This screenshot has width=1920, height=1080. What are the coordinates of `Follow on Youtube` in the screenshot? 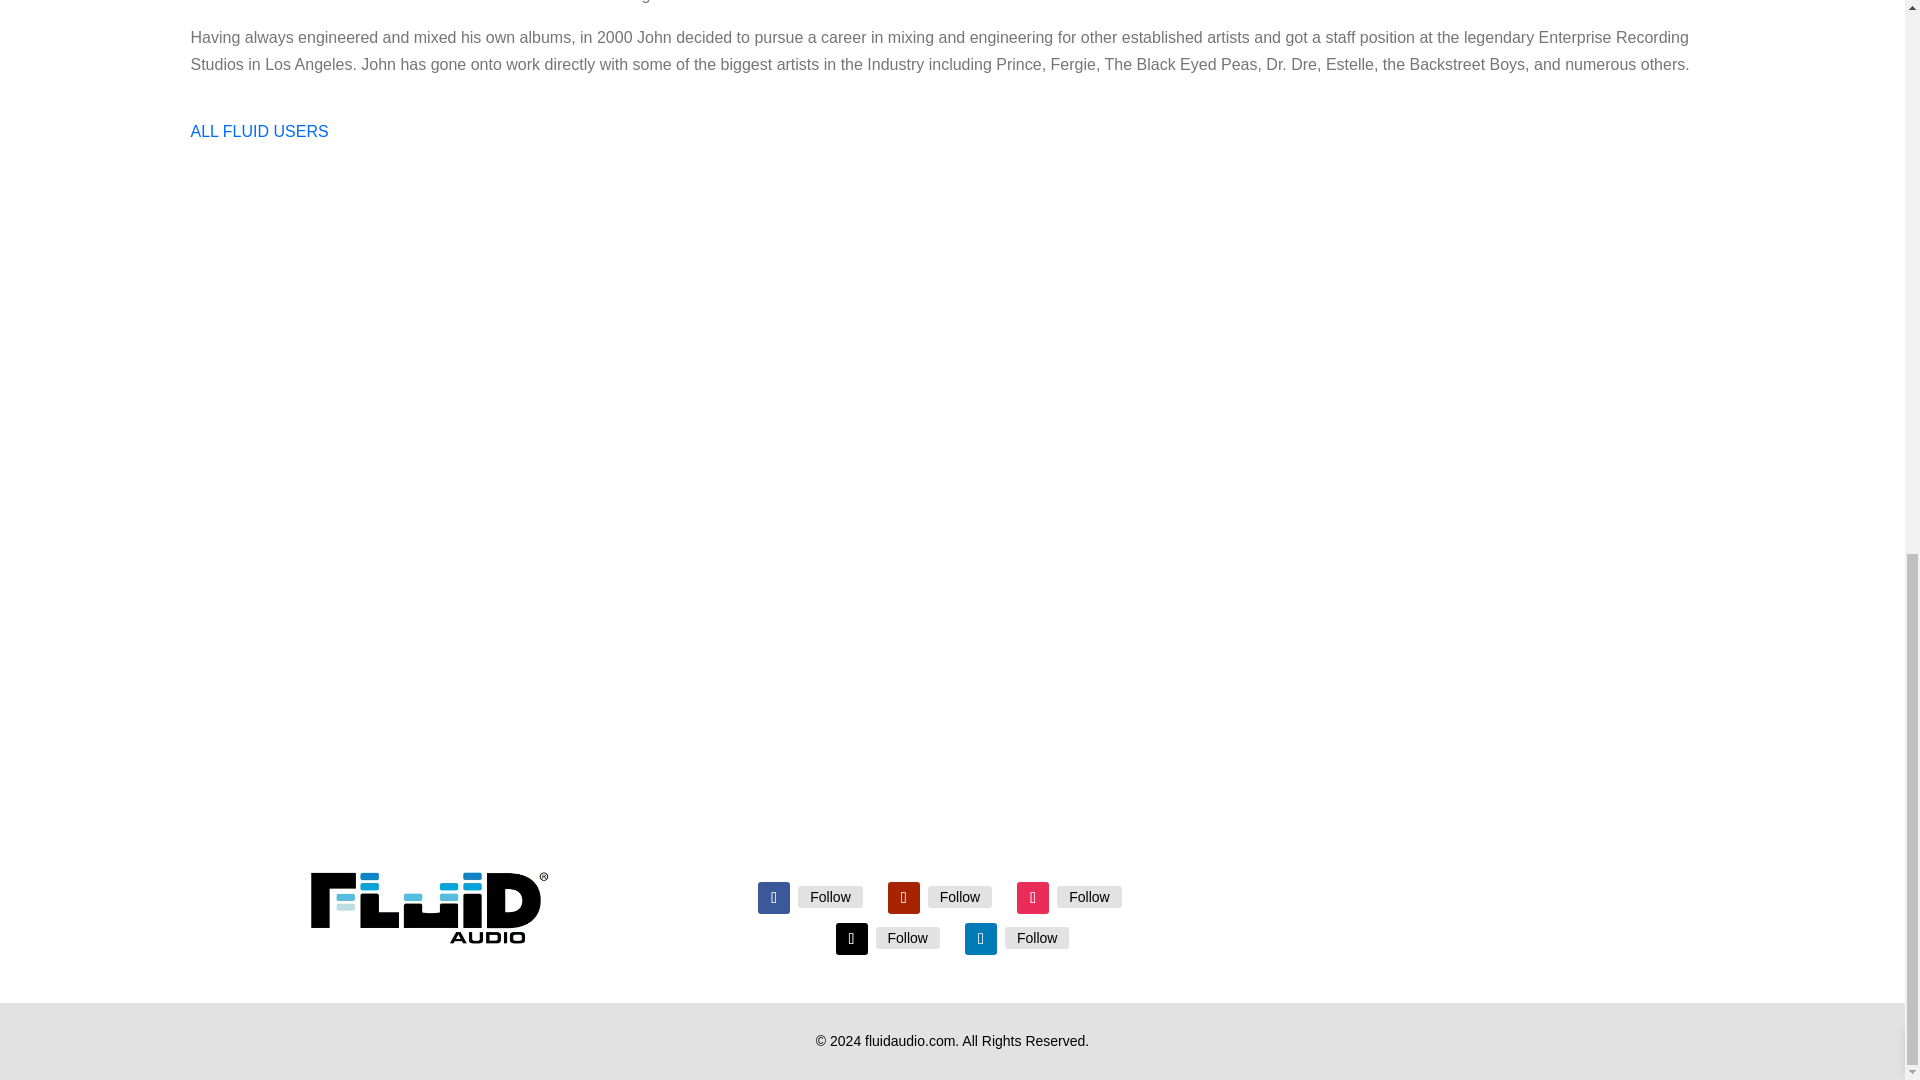 It's located at (903, 898).